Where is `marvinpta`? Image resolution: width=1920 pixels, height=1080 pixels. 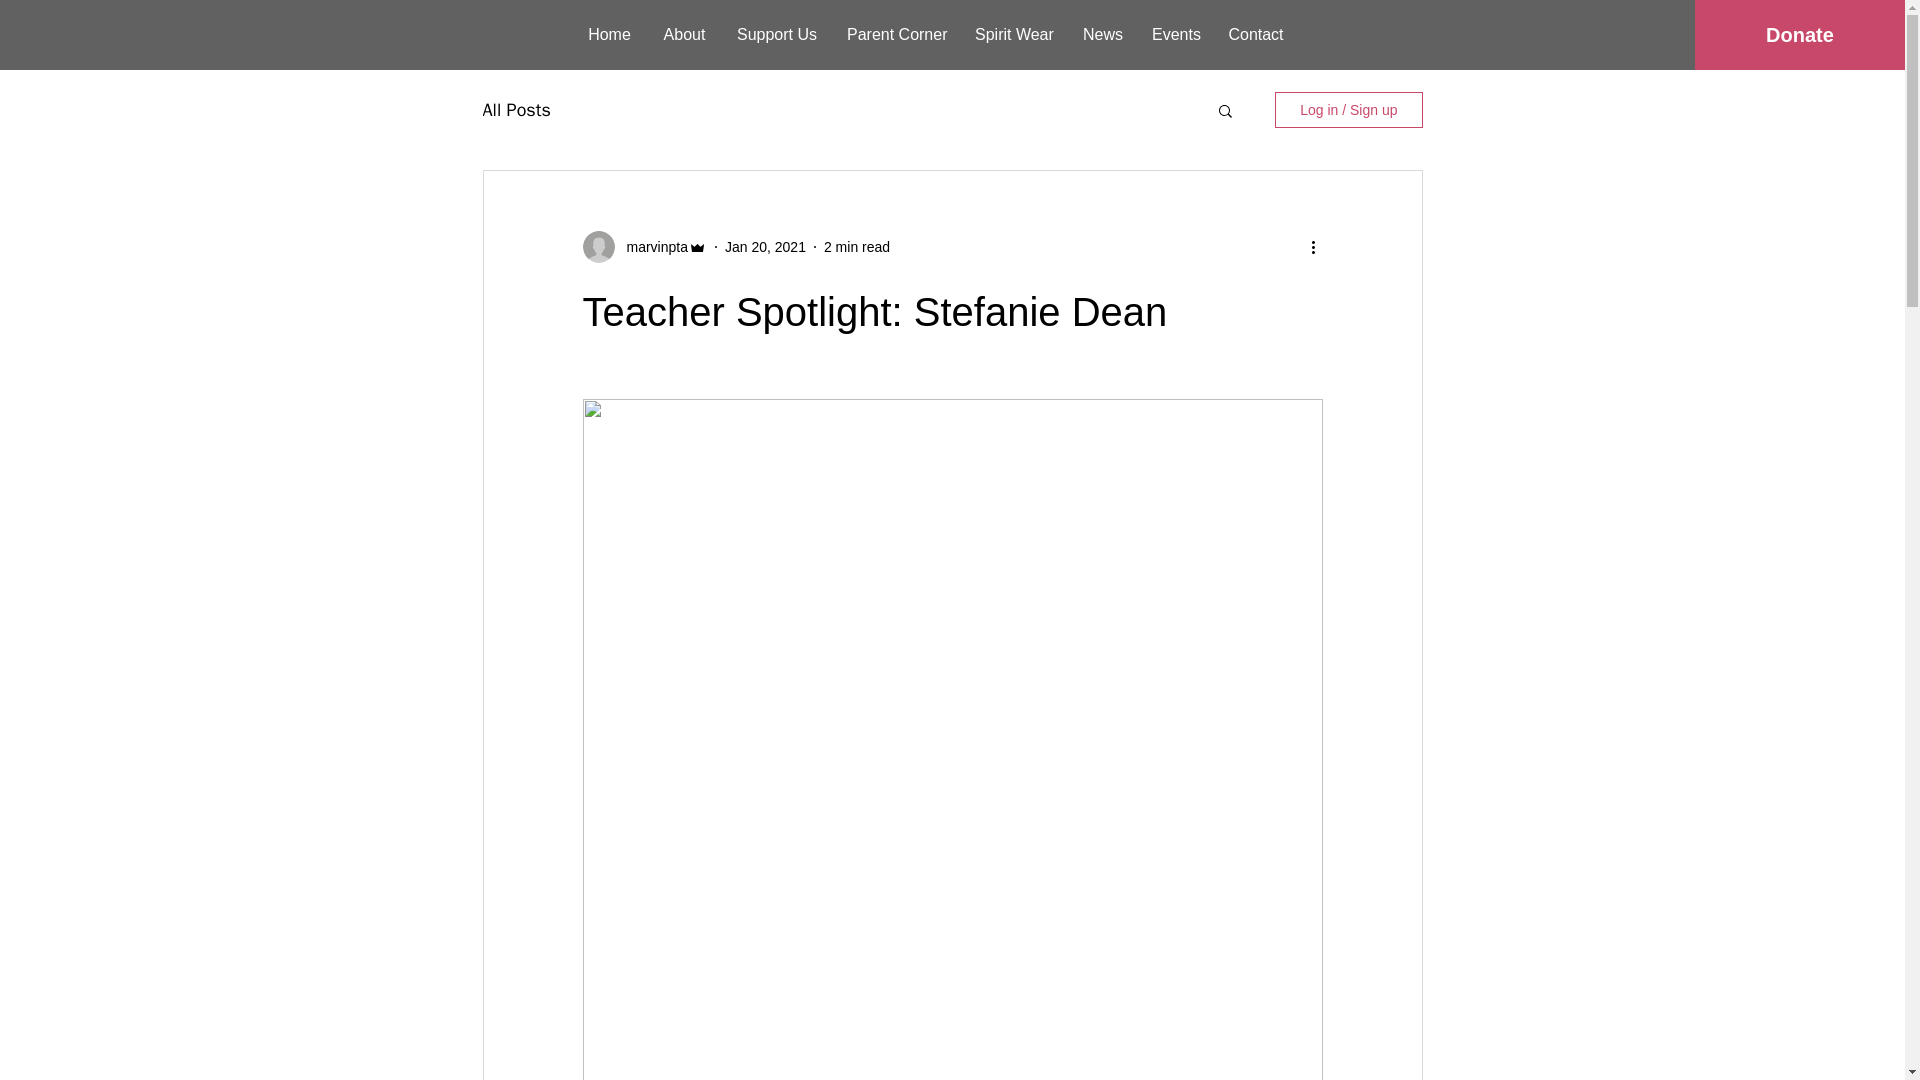 marvinpta is located at coordinates (650, 246).